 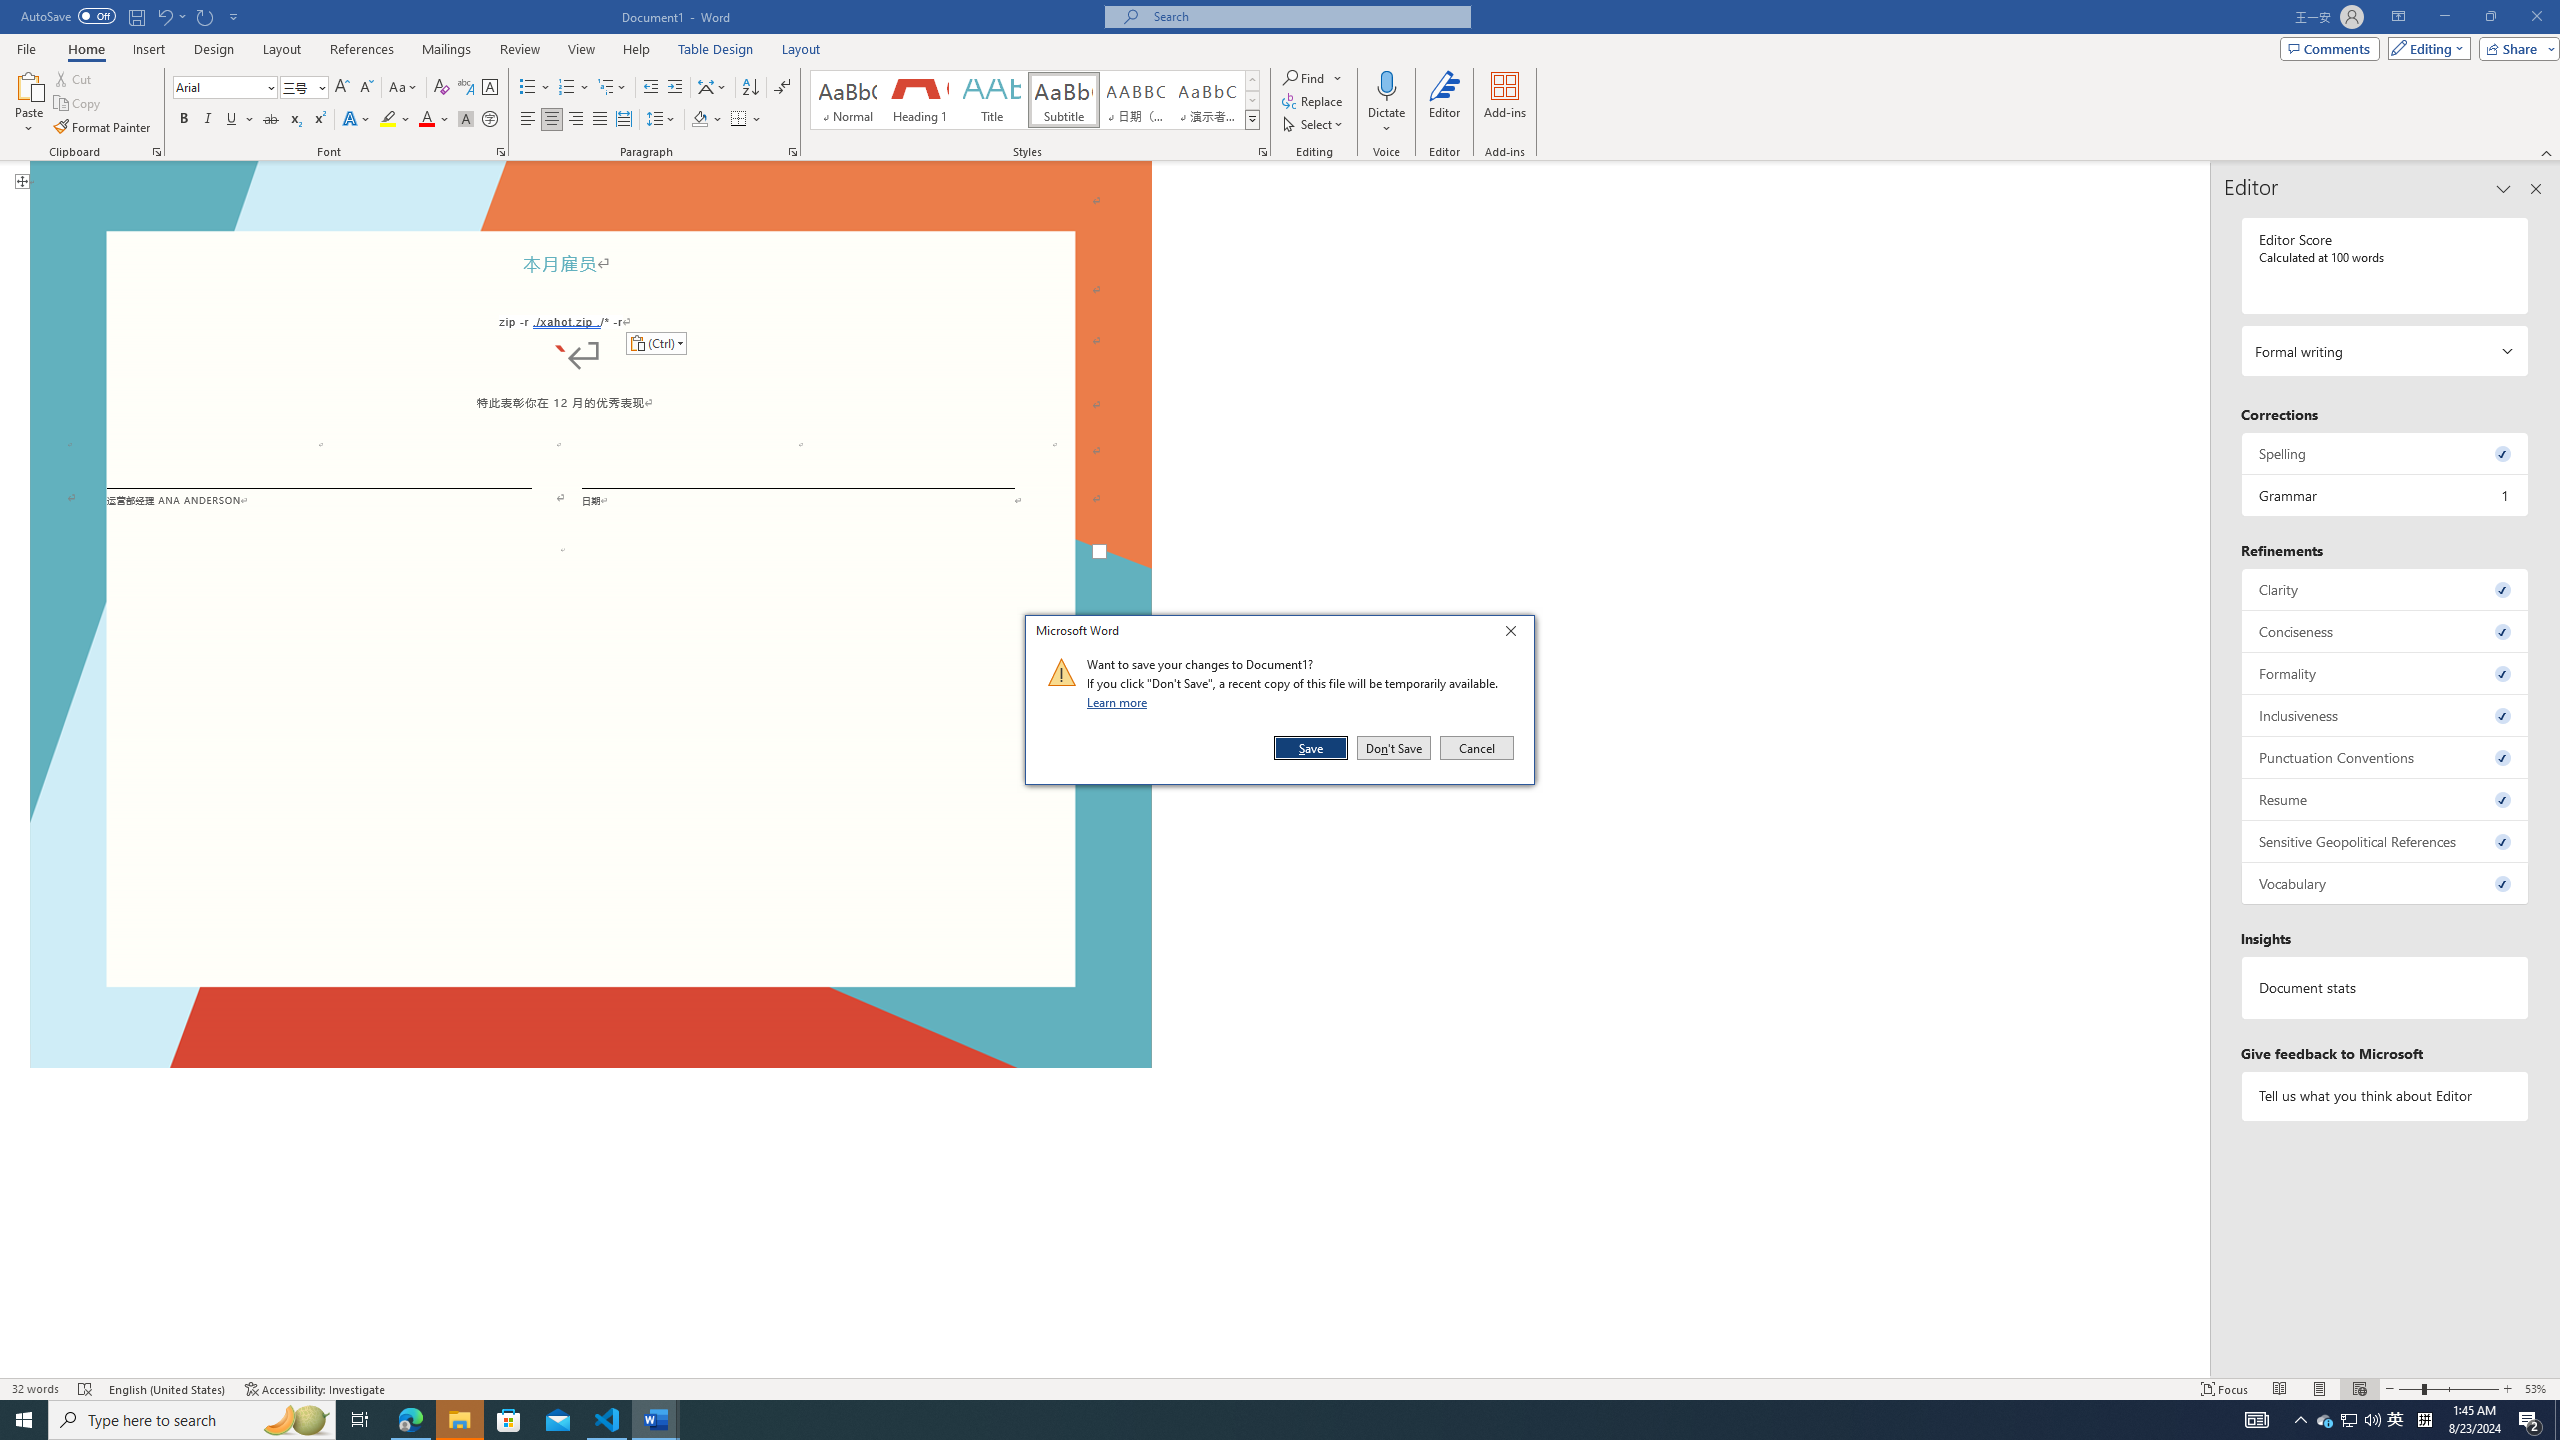 What do you see at coordinates (712, 88) in the screenshot?
I see `Asian Layout` at bounding box center [712, 88].